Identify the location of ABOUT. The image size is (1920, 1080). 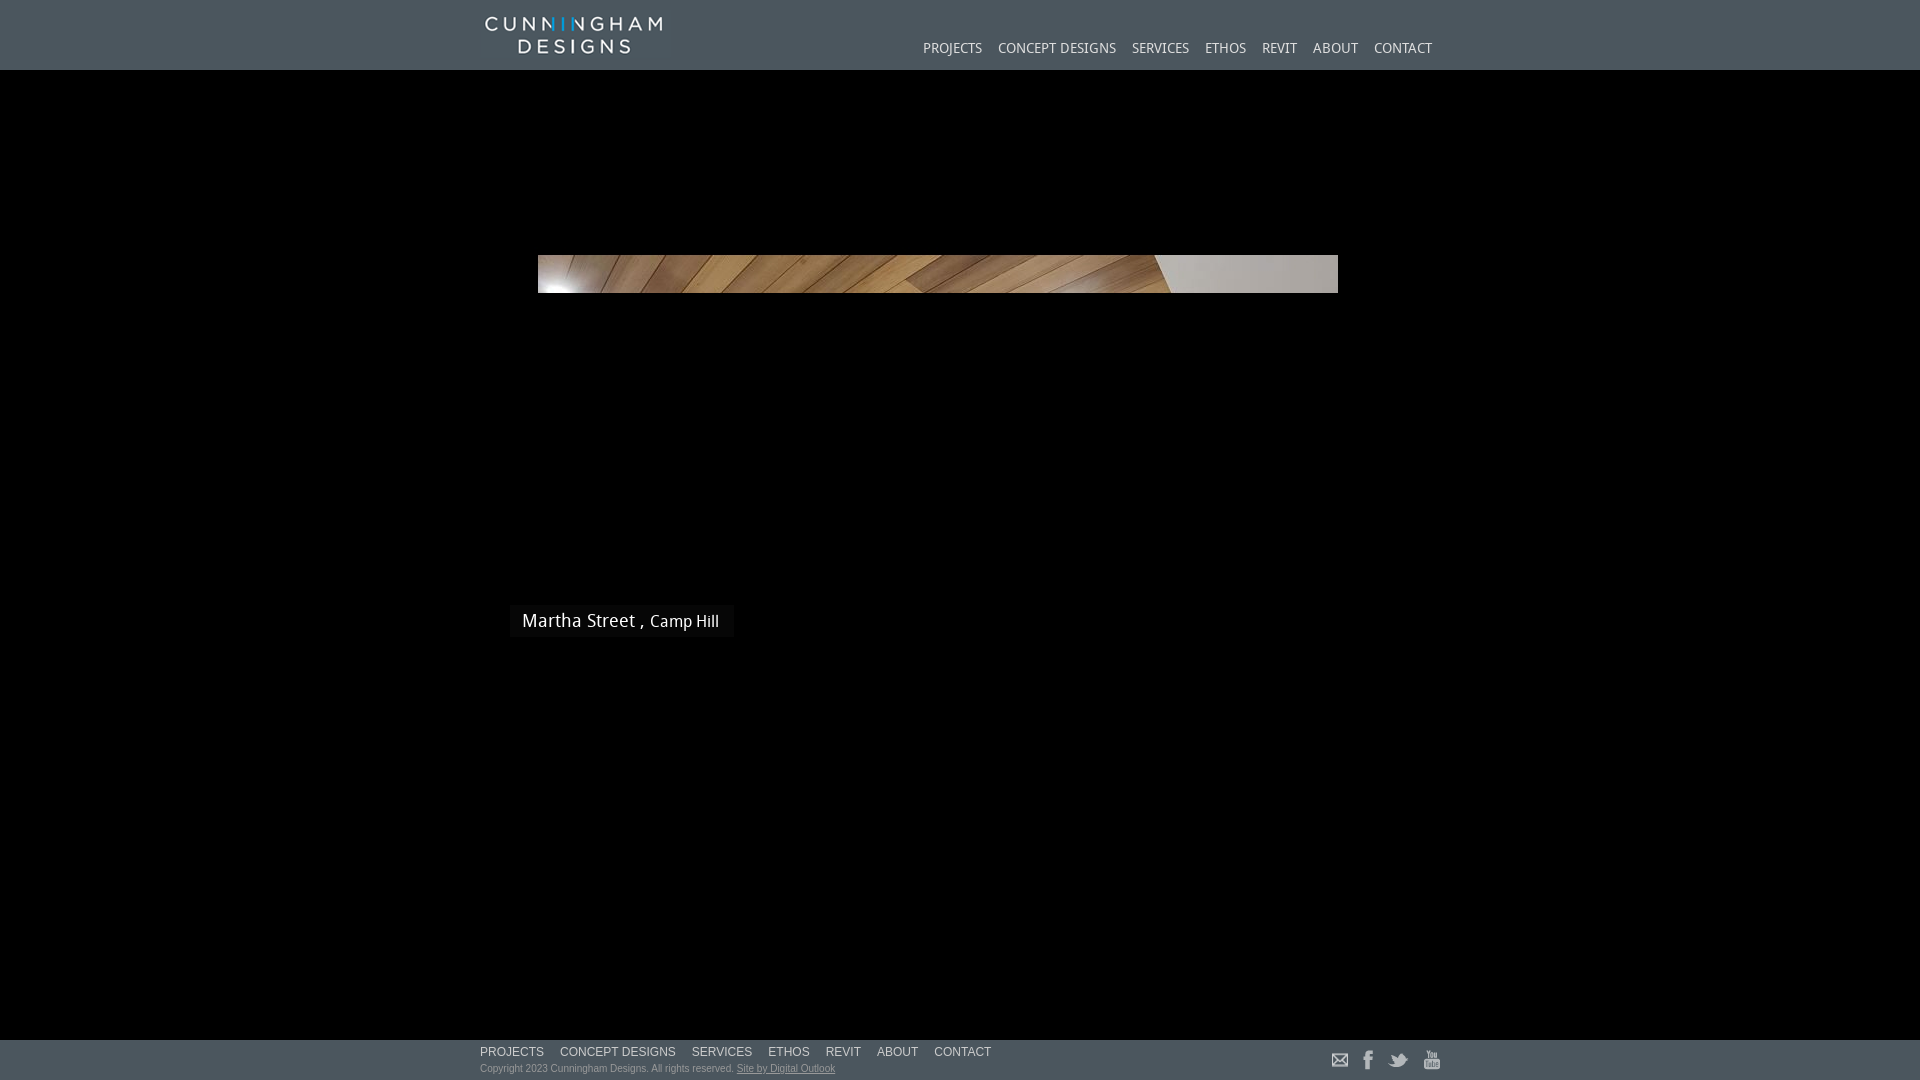
(1336, 50).